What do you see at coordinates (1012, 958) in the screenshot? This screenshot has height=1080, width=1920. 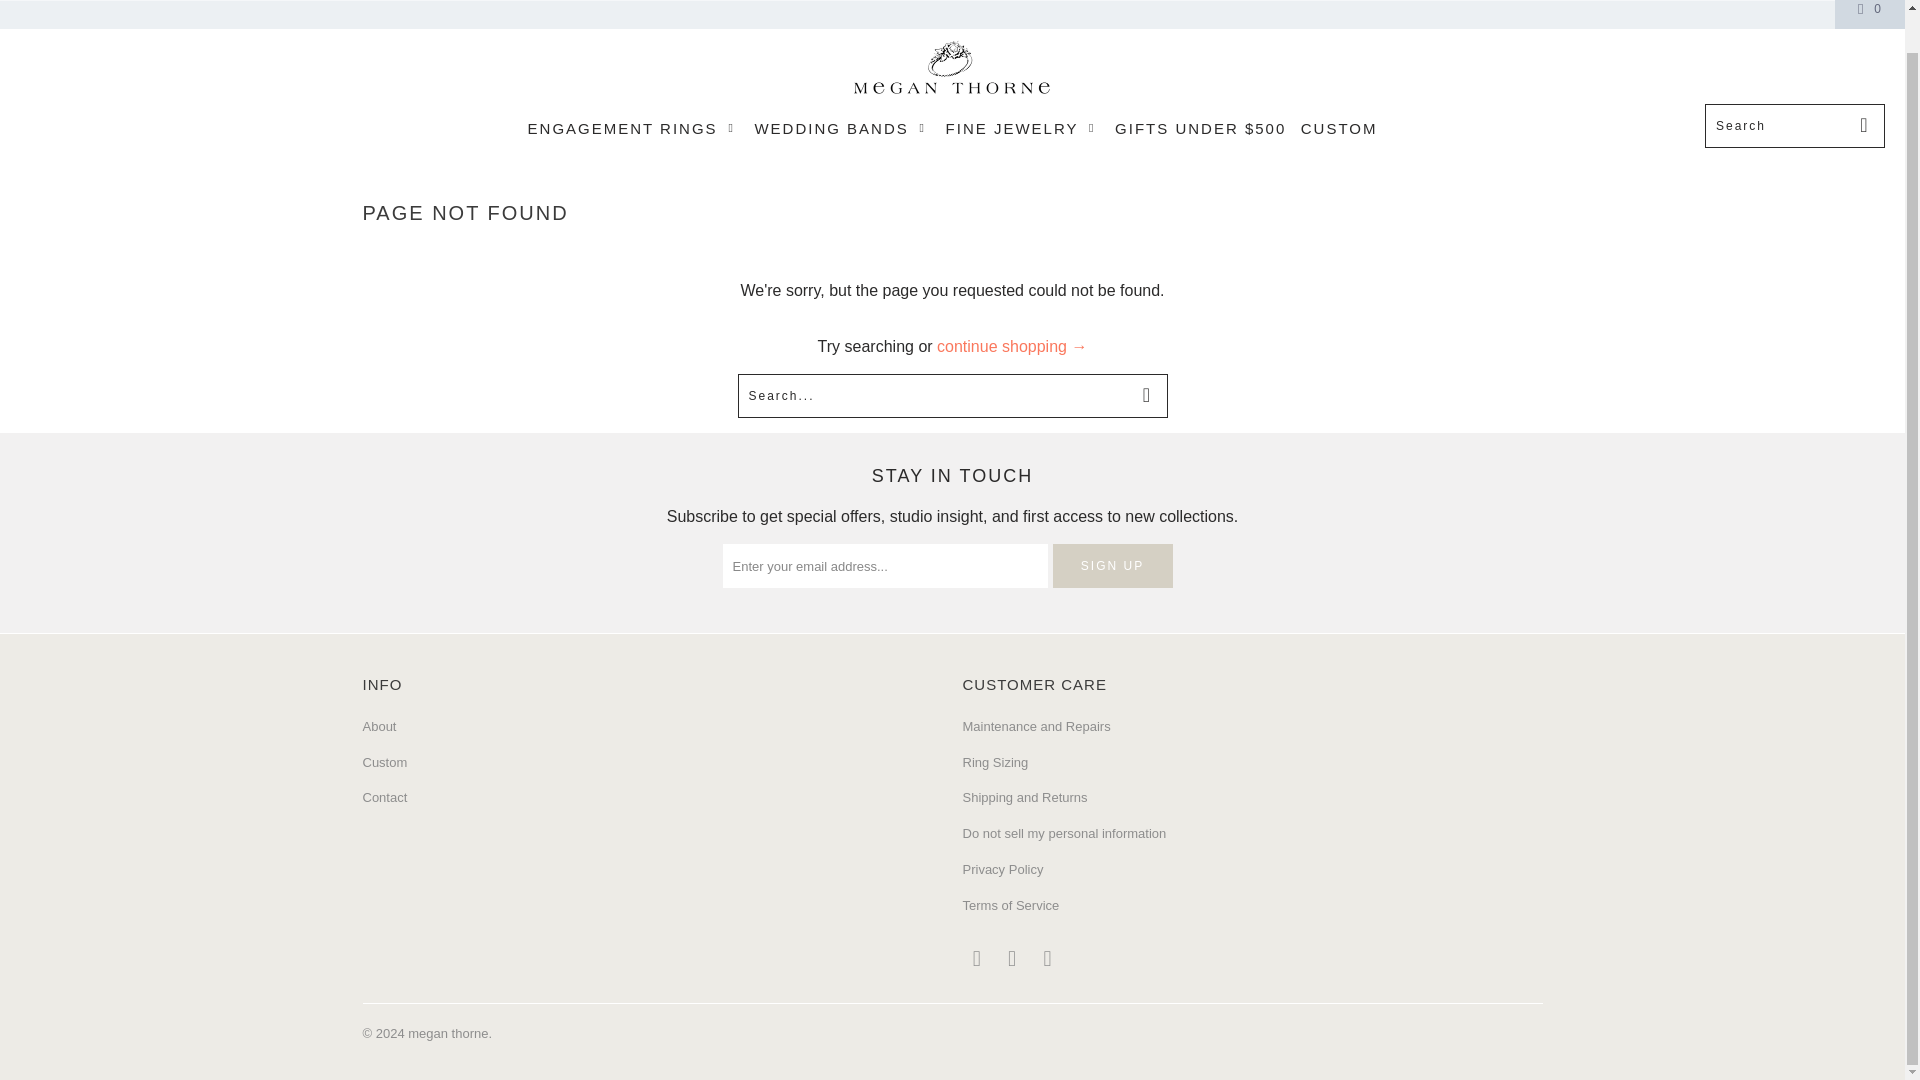 I see `megan thorne on Pinterest` at bounding box center [1012, 958].